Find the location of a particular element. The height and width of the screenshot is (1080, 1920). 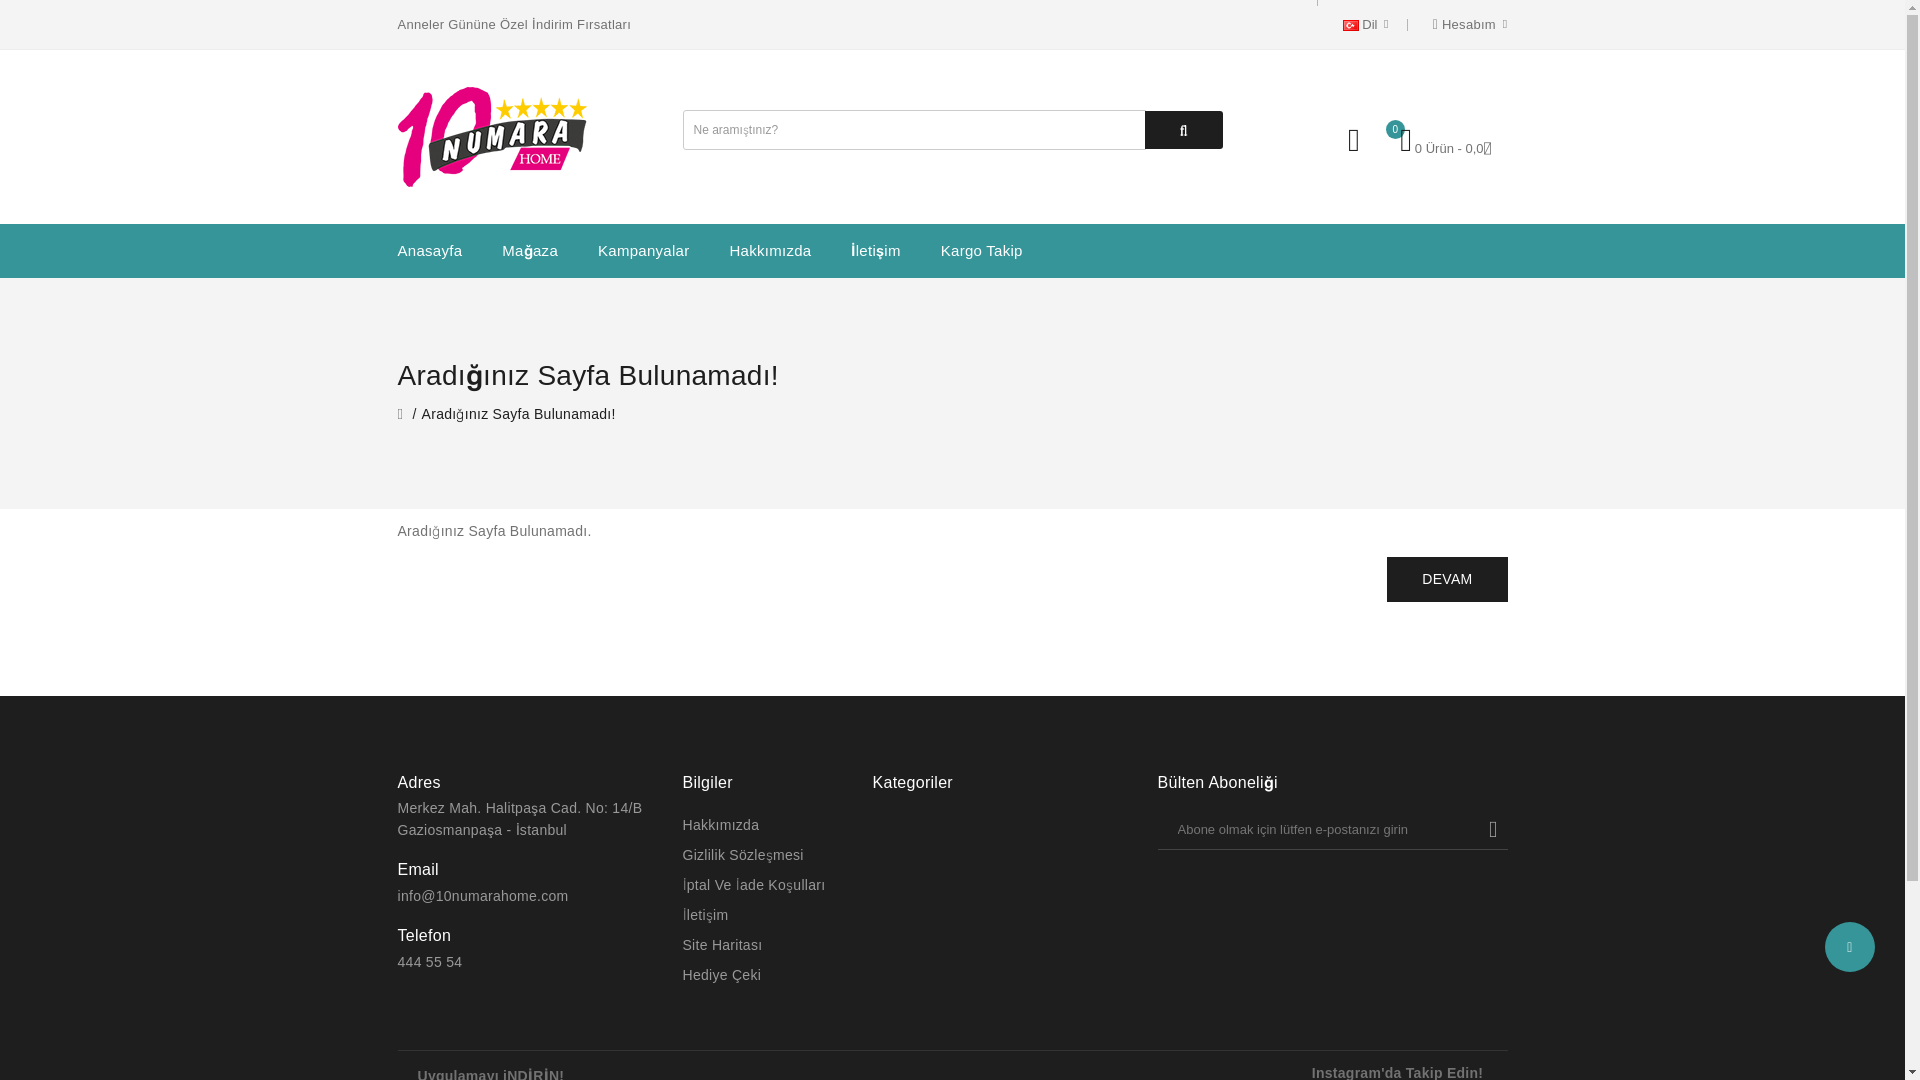

Dil  is located at coordinates (1366, 24).